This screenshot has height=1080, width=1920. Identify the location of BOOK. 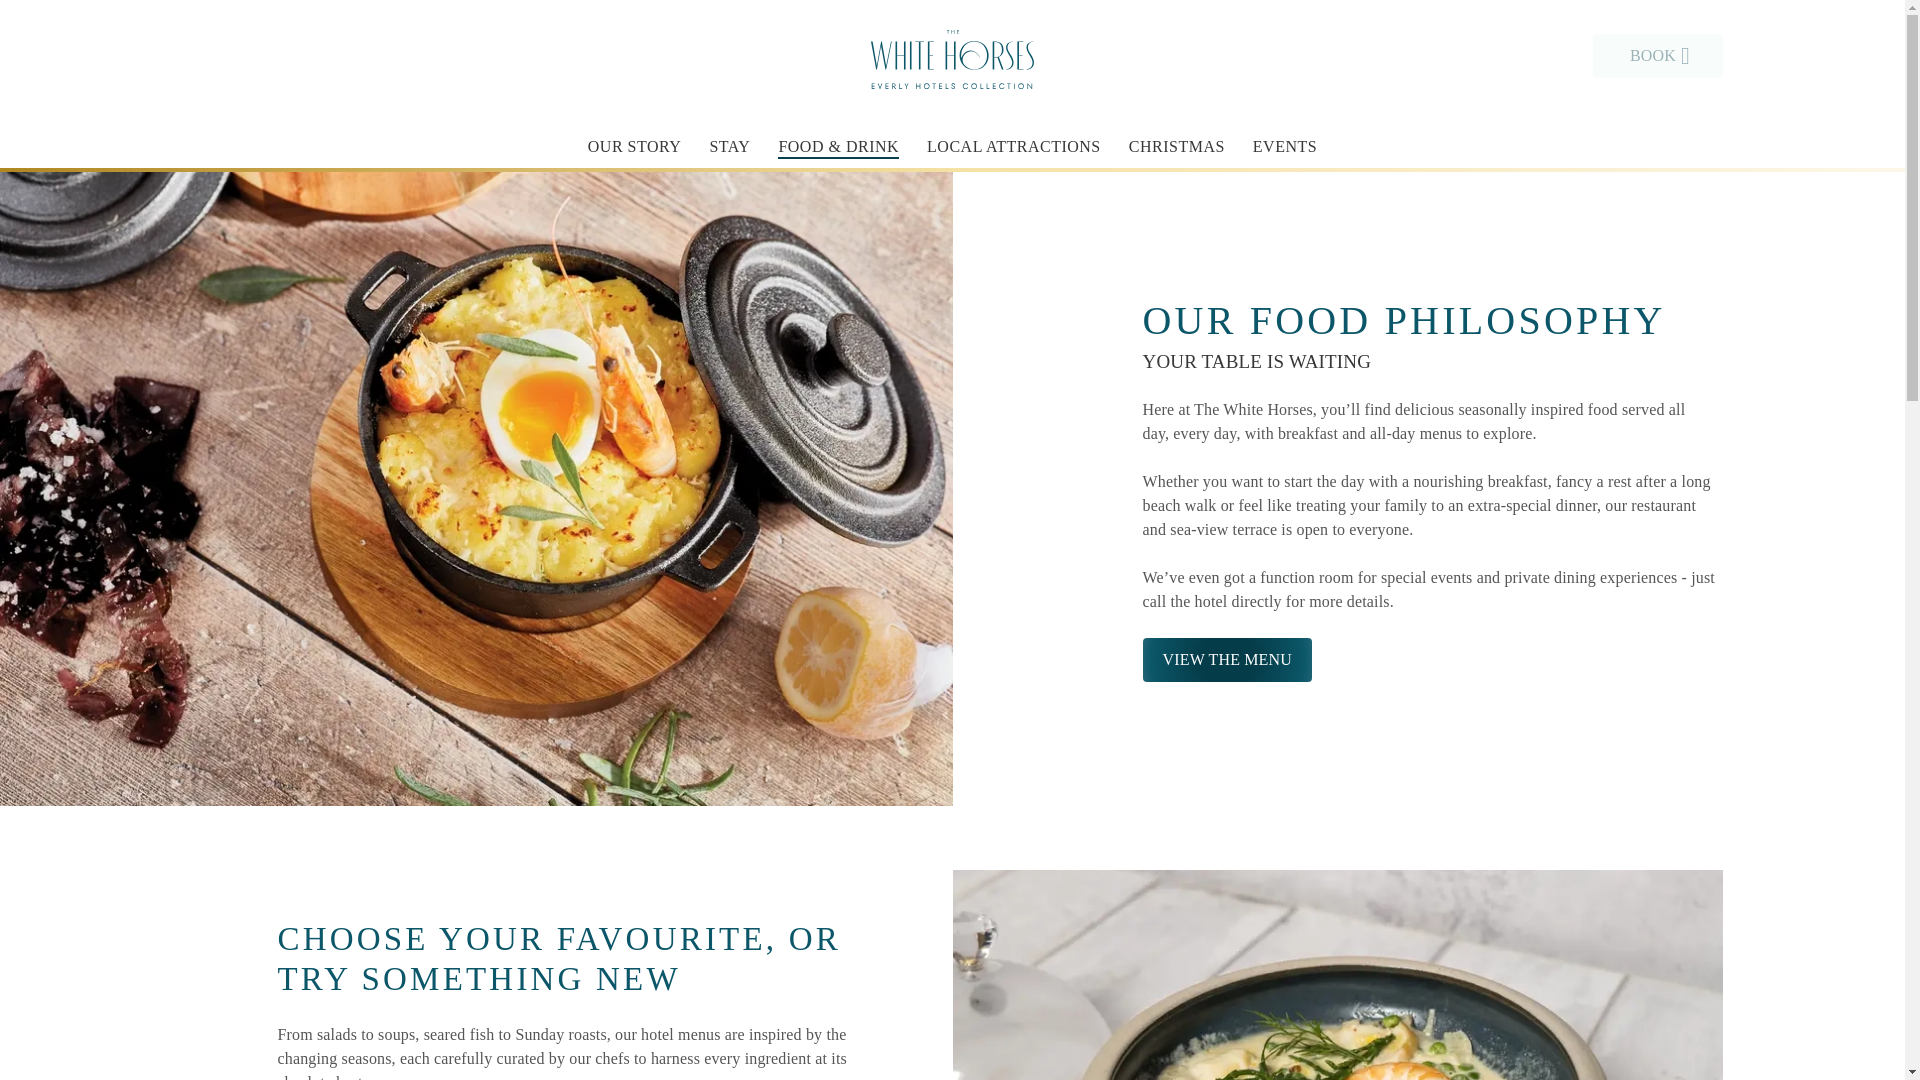
(1656, 55).